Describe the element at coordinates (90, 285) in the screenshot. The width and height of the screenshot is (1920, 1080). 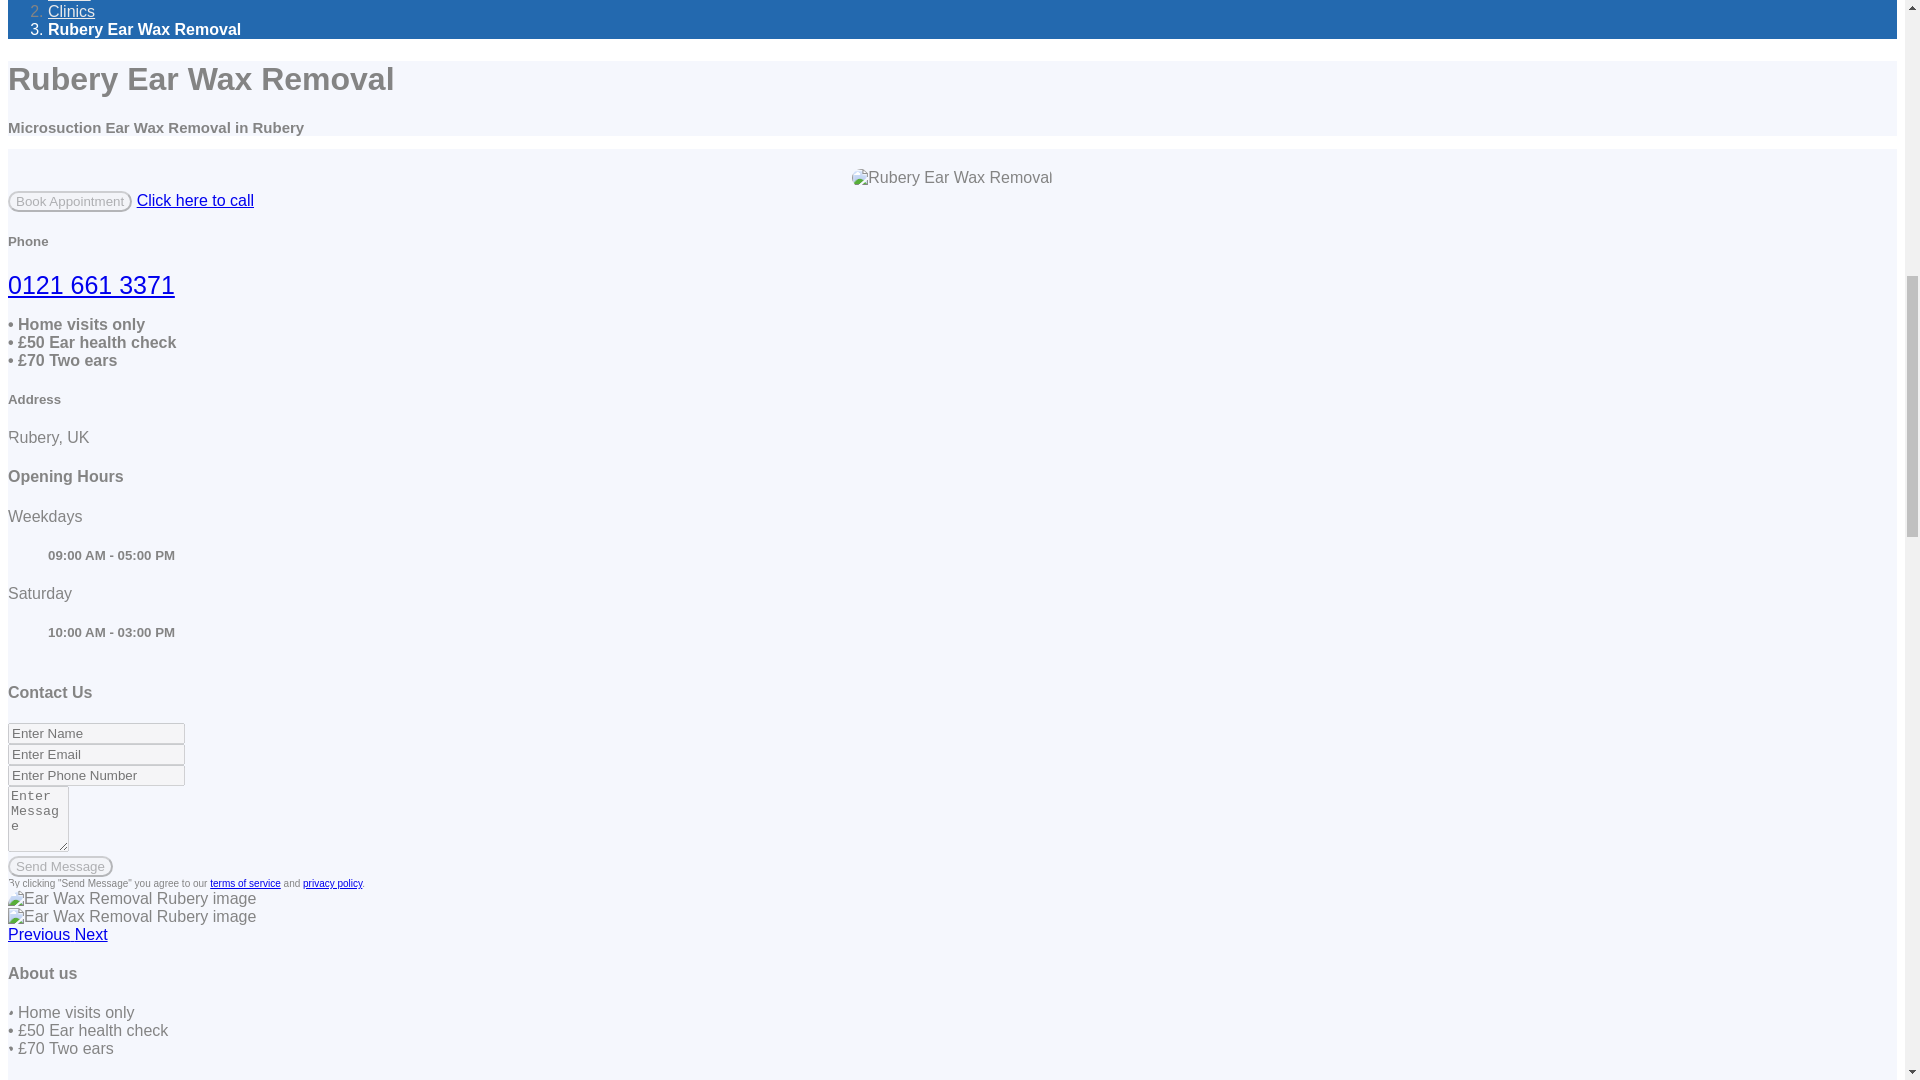
I see `0121 661 3371` at that location.